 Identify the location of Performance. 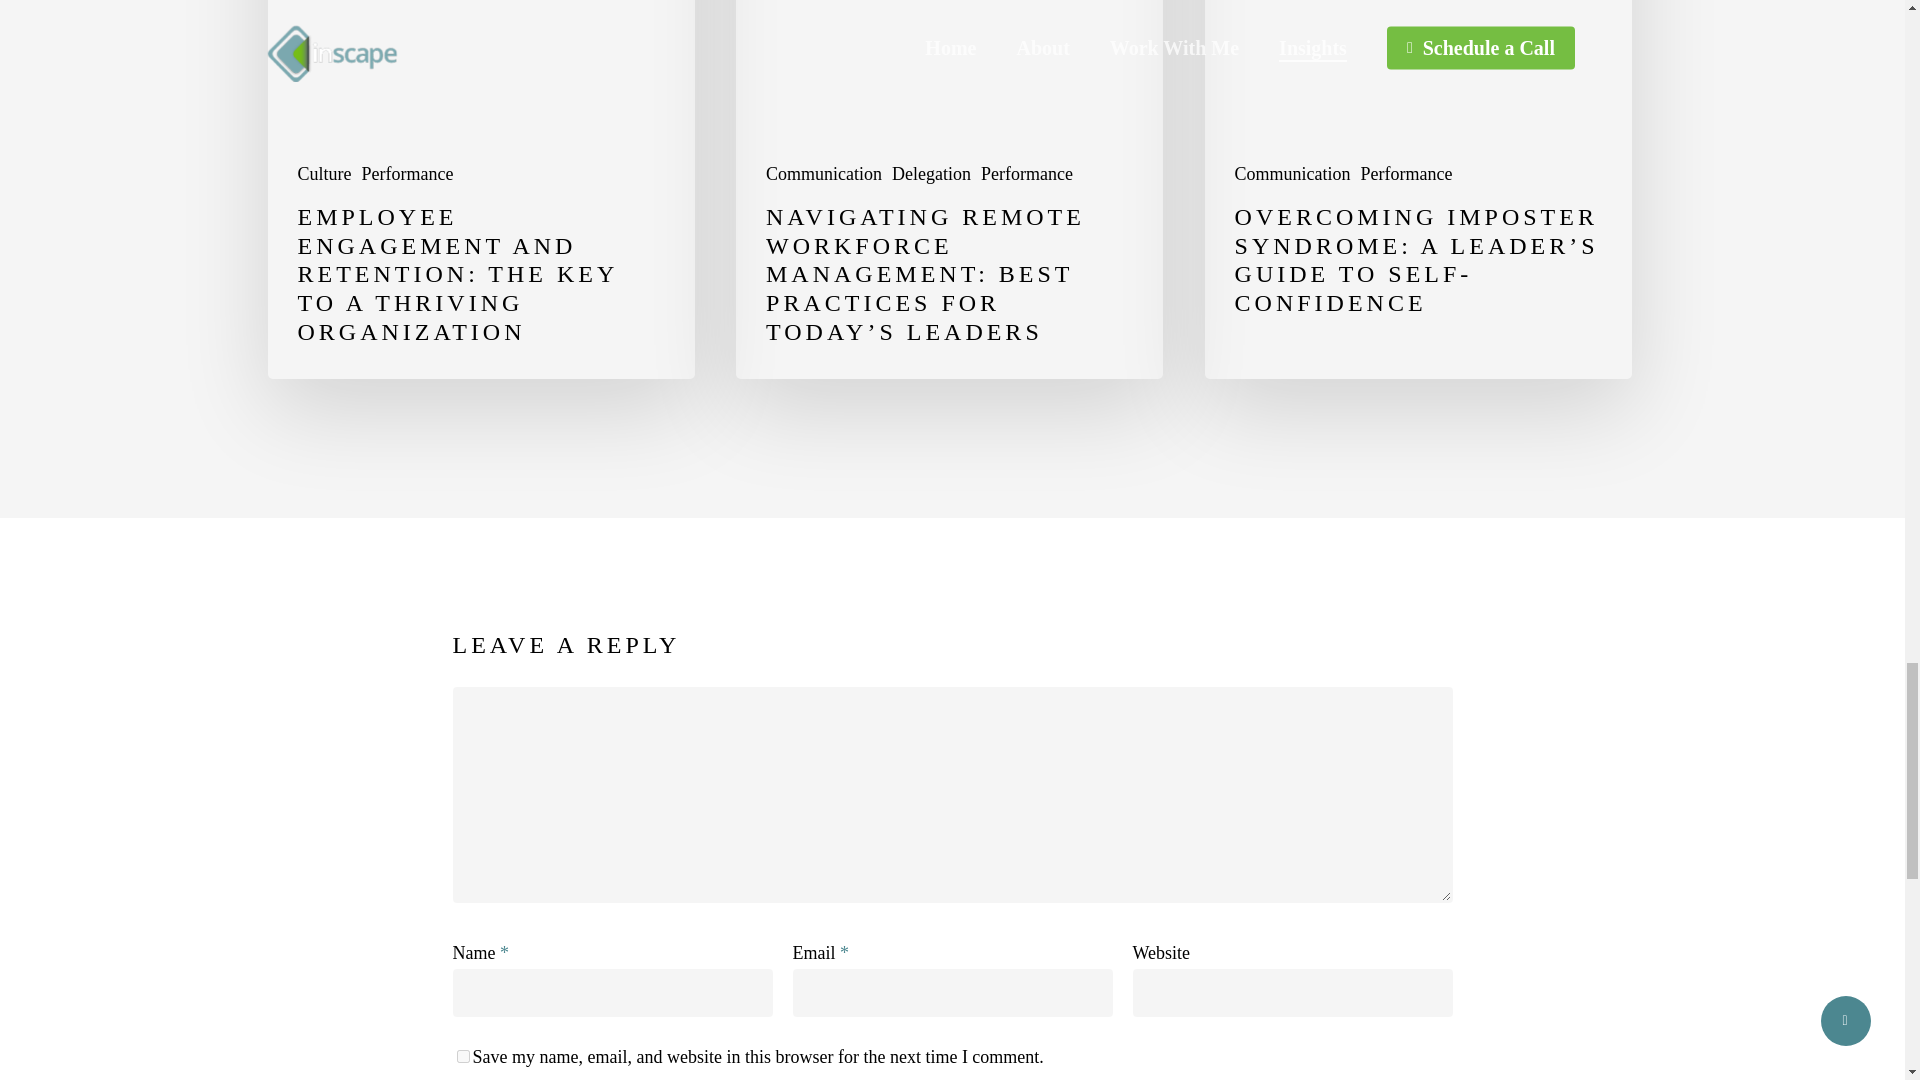
(1407, 174).